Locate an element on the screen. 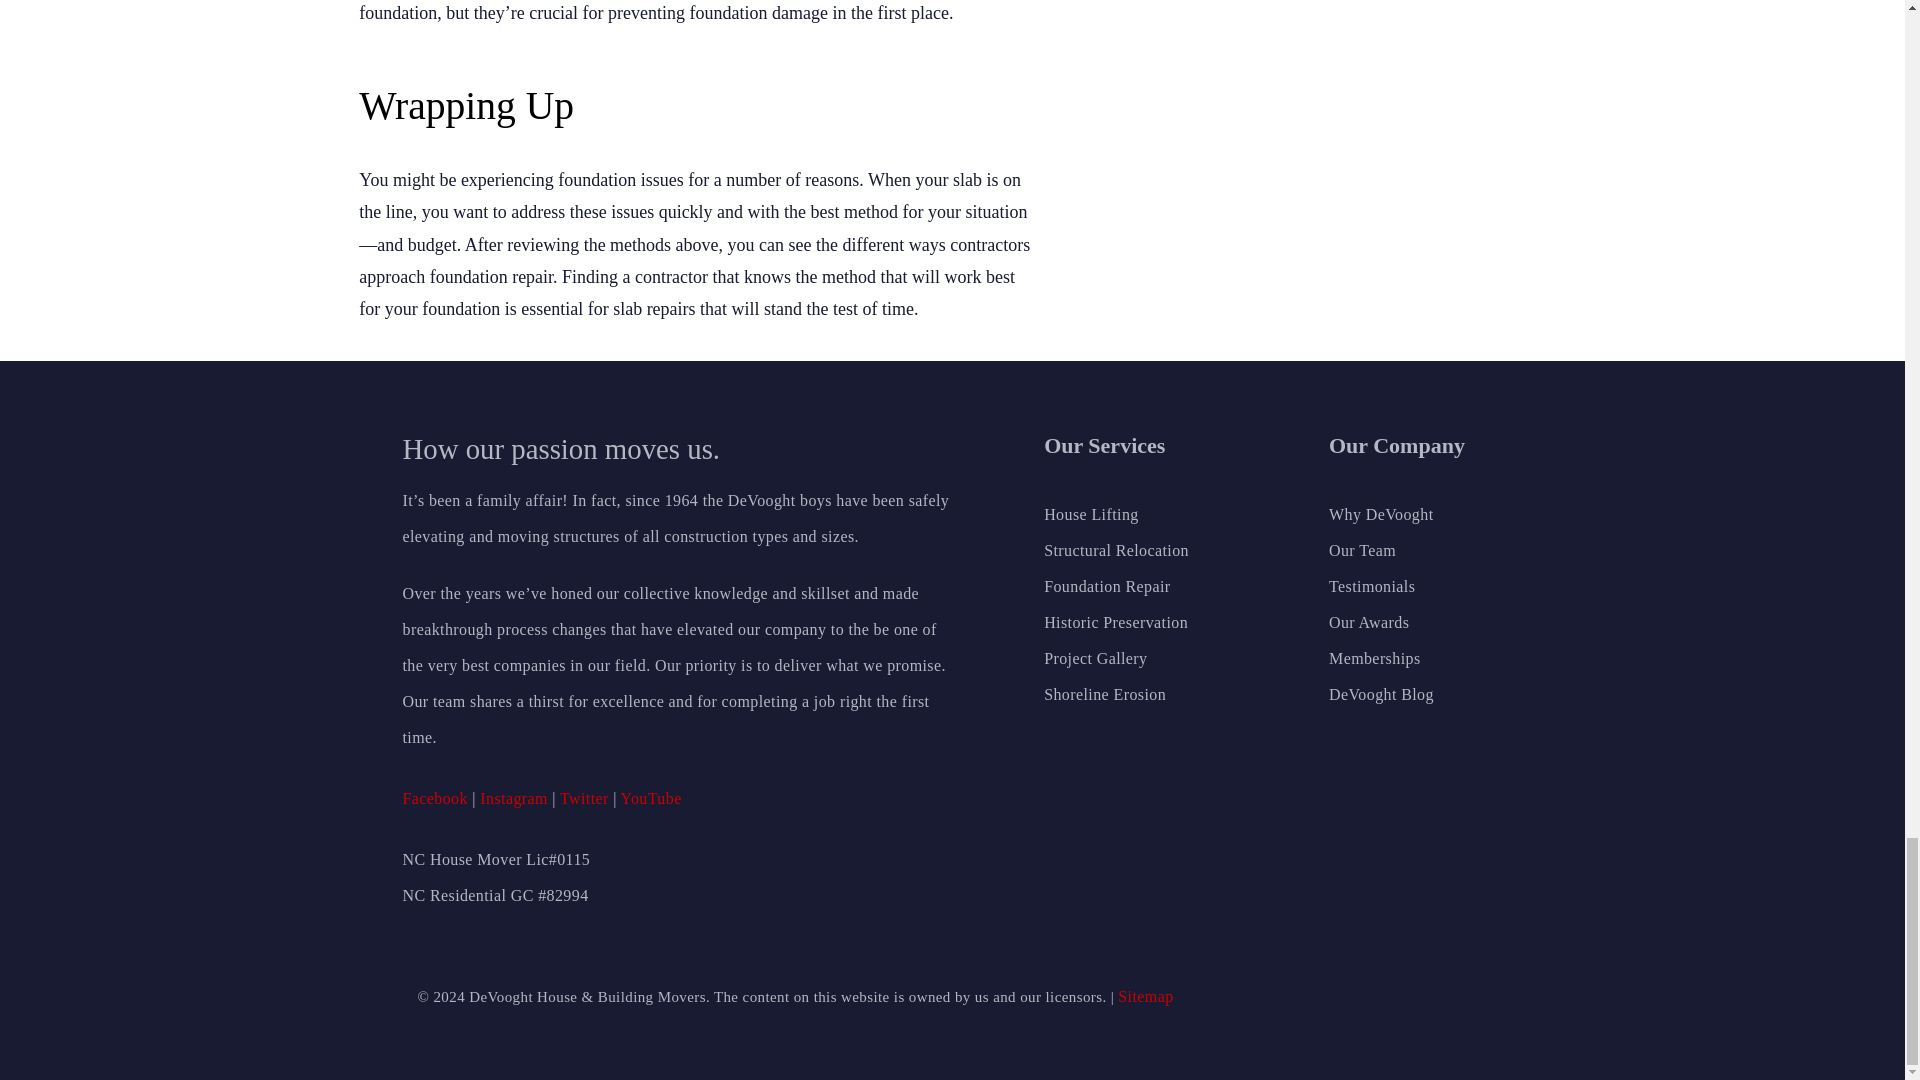 The height and width of the screenshot is (1080, 1920). Why DeVooght is located at coordinates (1414, 514).